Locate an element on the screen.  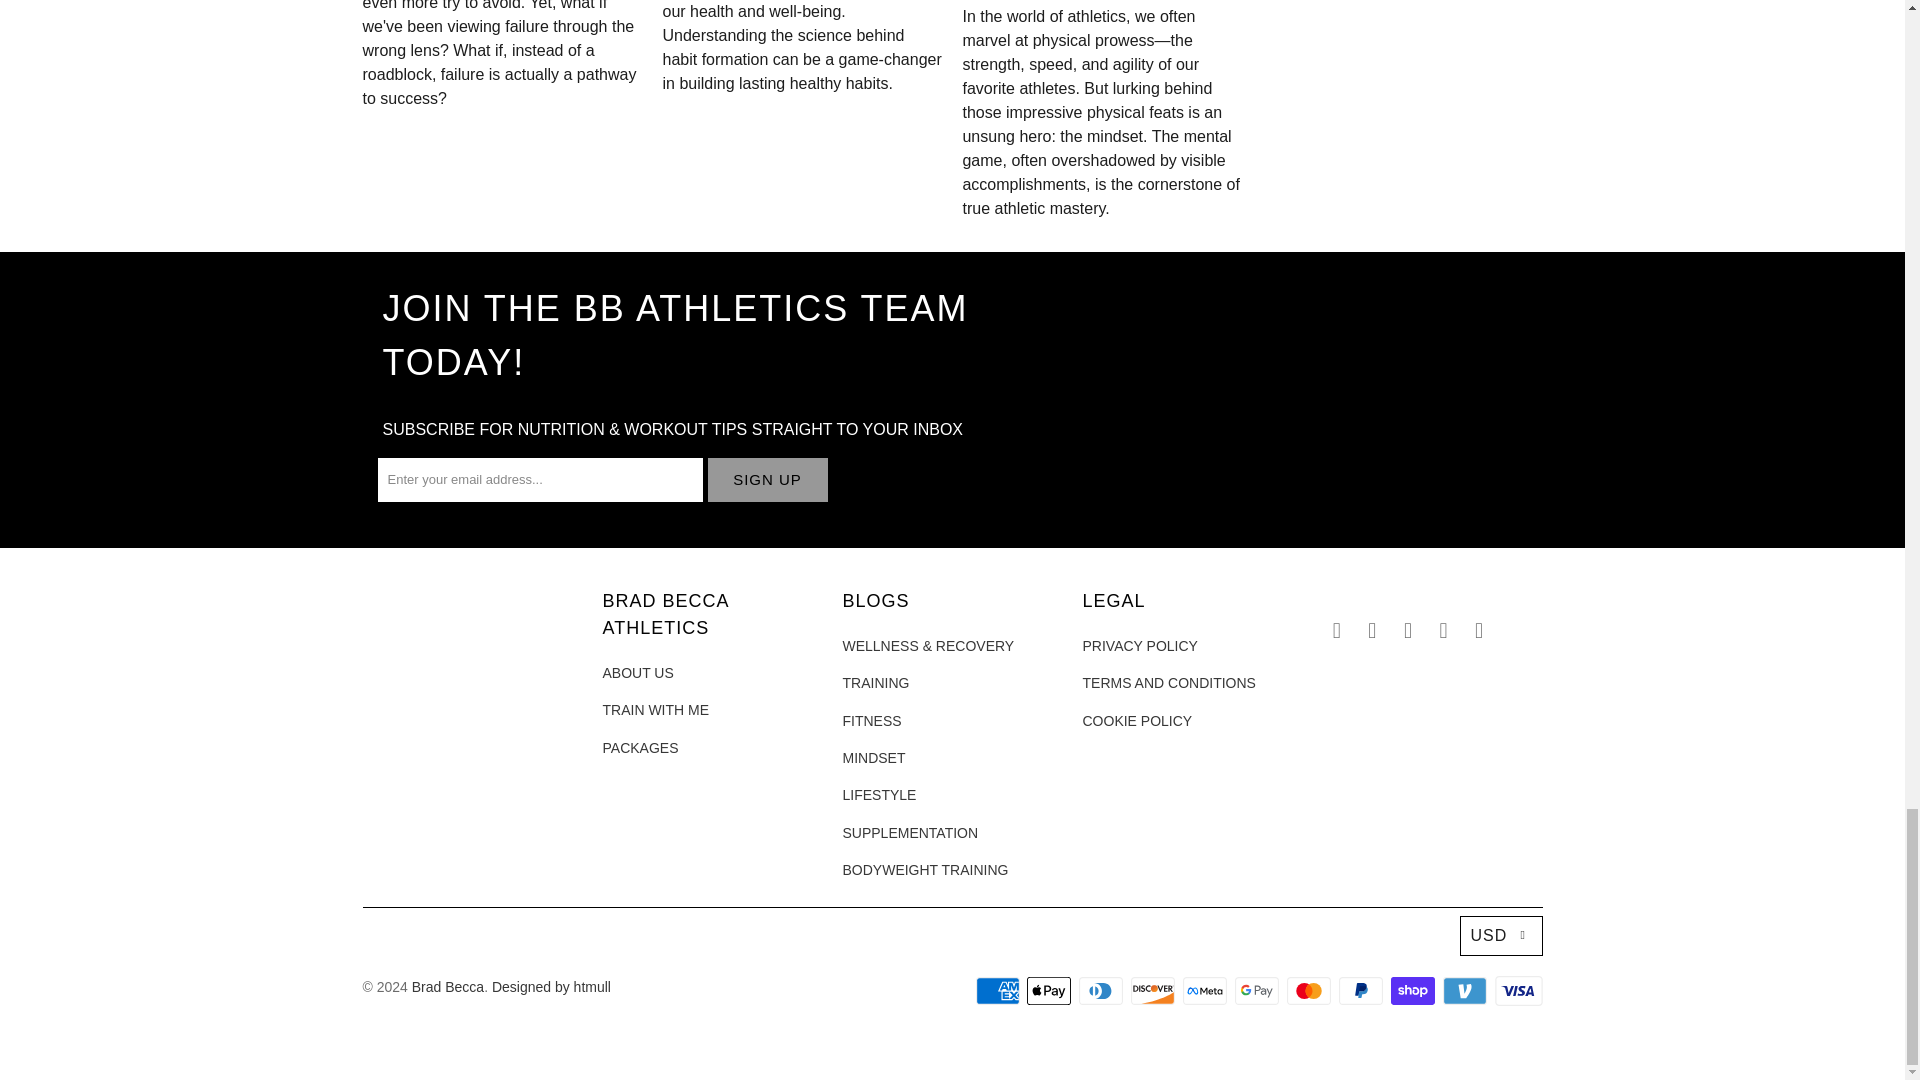
Visa is located at coordinates (1517, 990).